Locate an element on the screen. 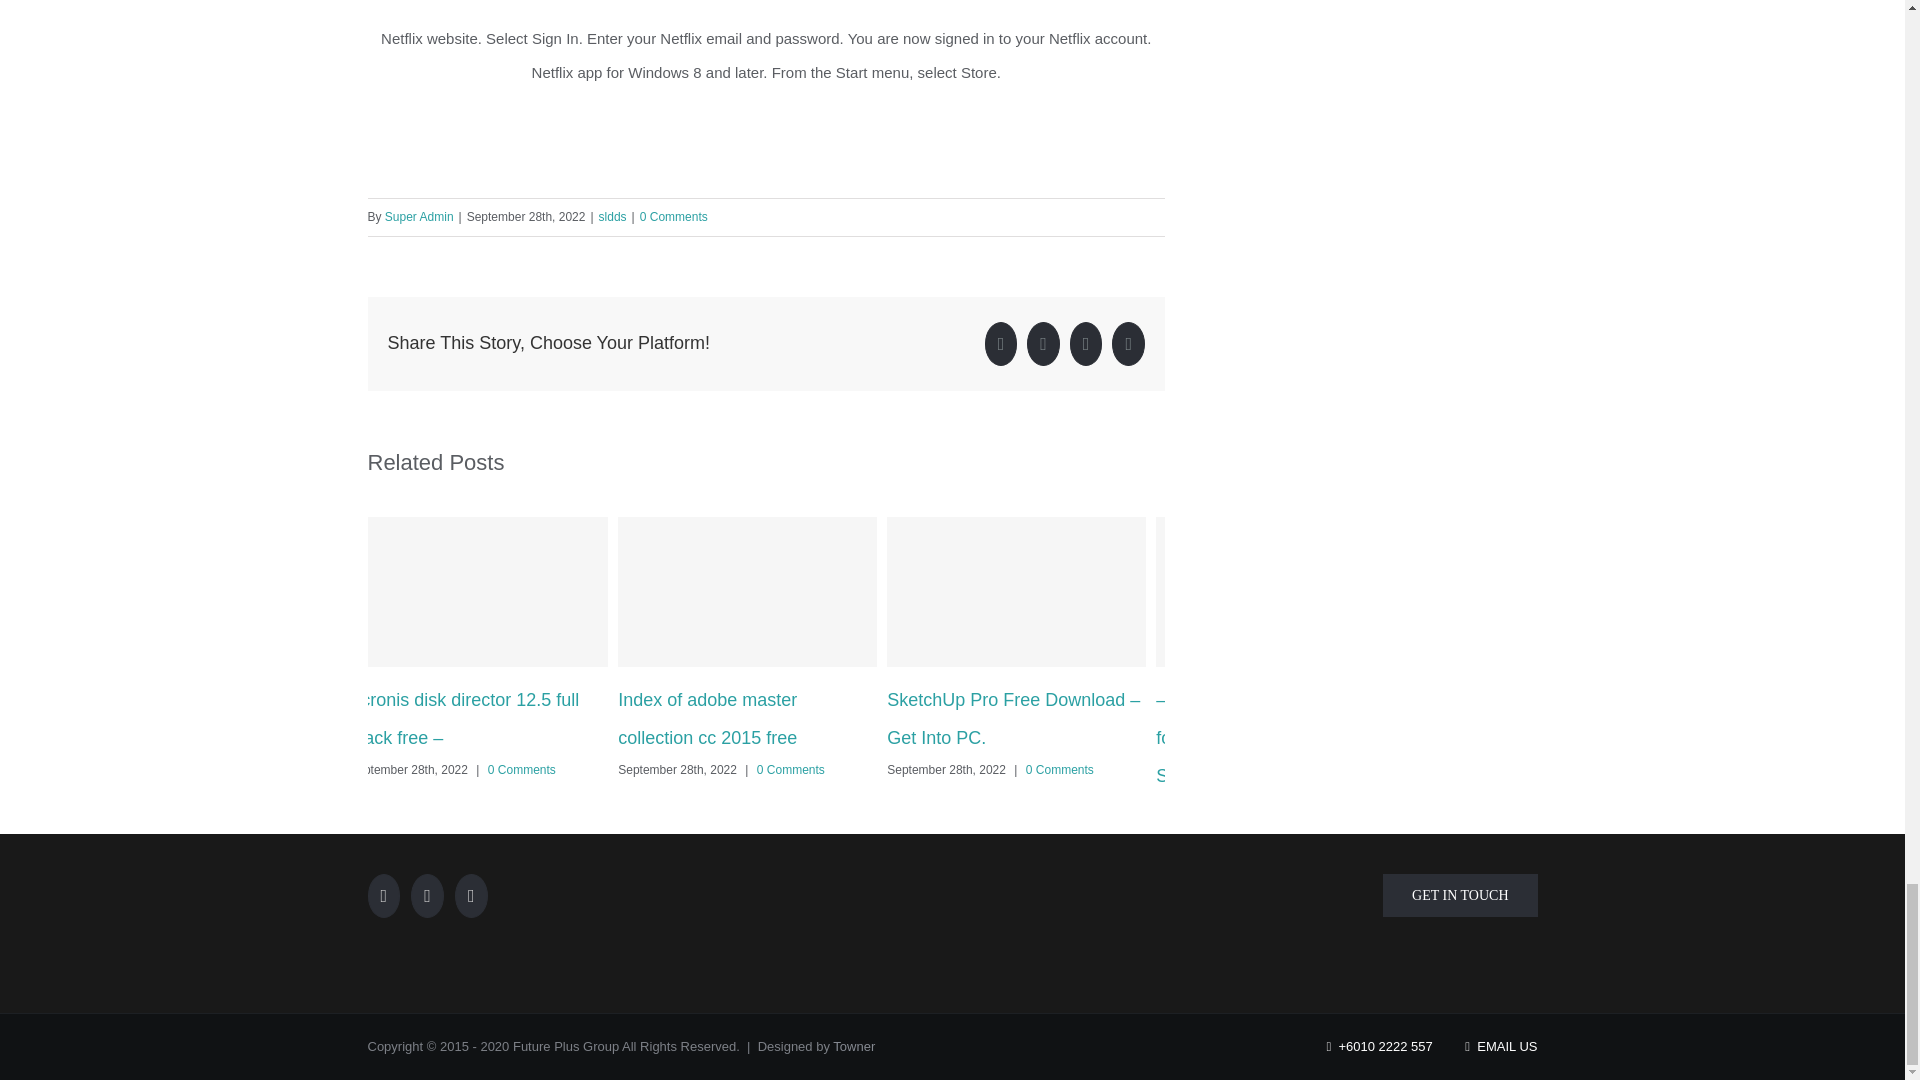  0 Comments is located at coordinates (522, 769).